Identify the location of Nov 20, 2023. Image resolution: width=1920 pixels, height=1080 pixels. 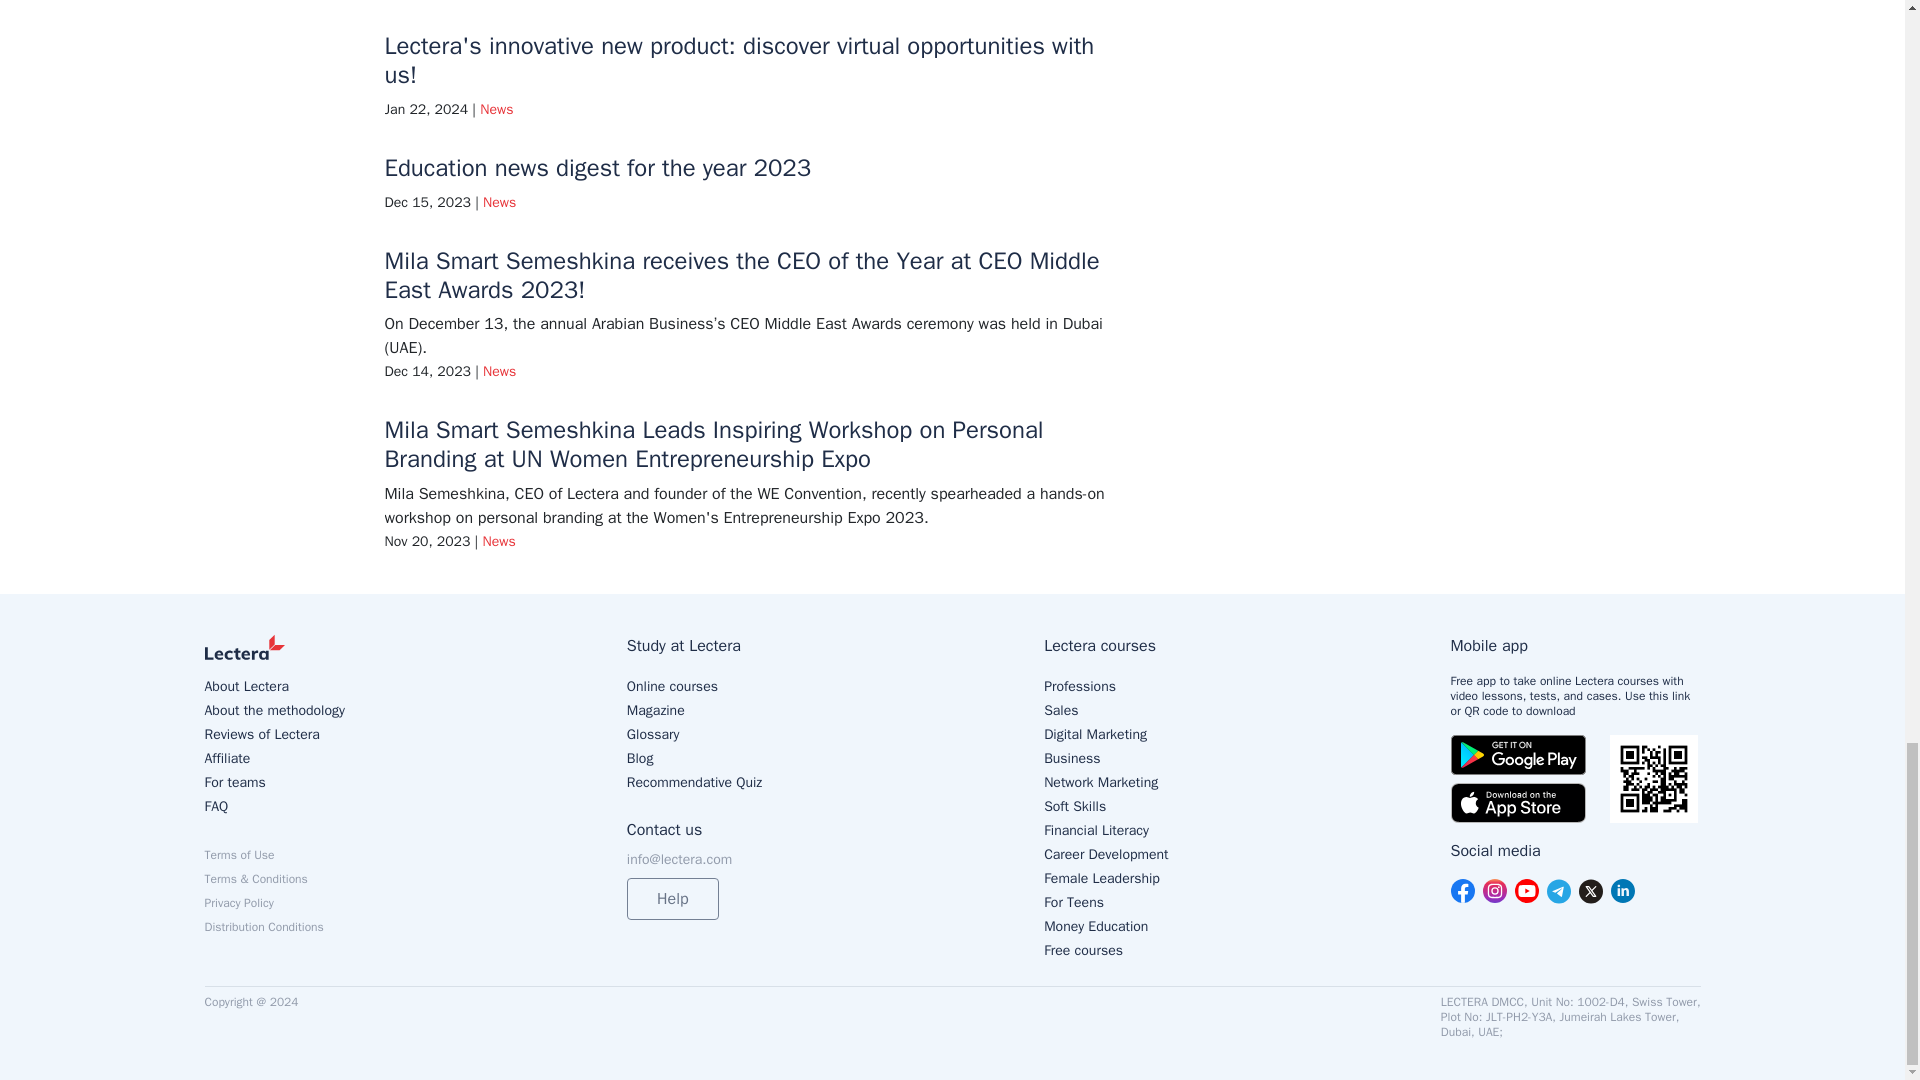
(427, 541).